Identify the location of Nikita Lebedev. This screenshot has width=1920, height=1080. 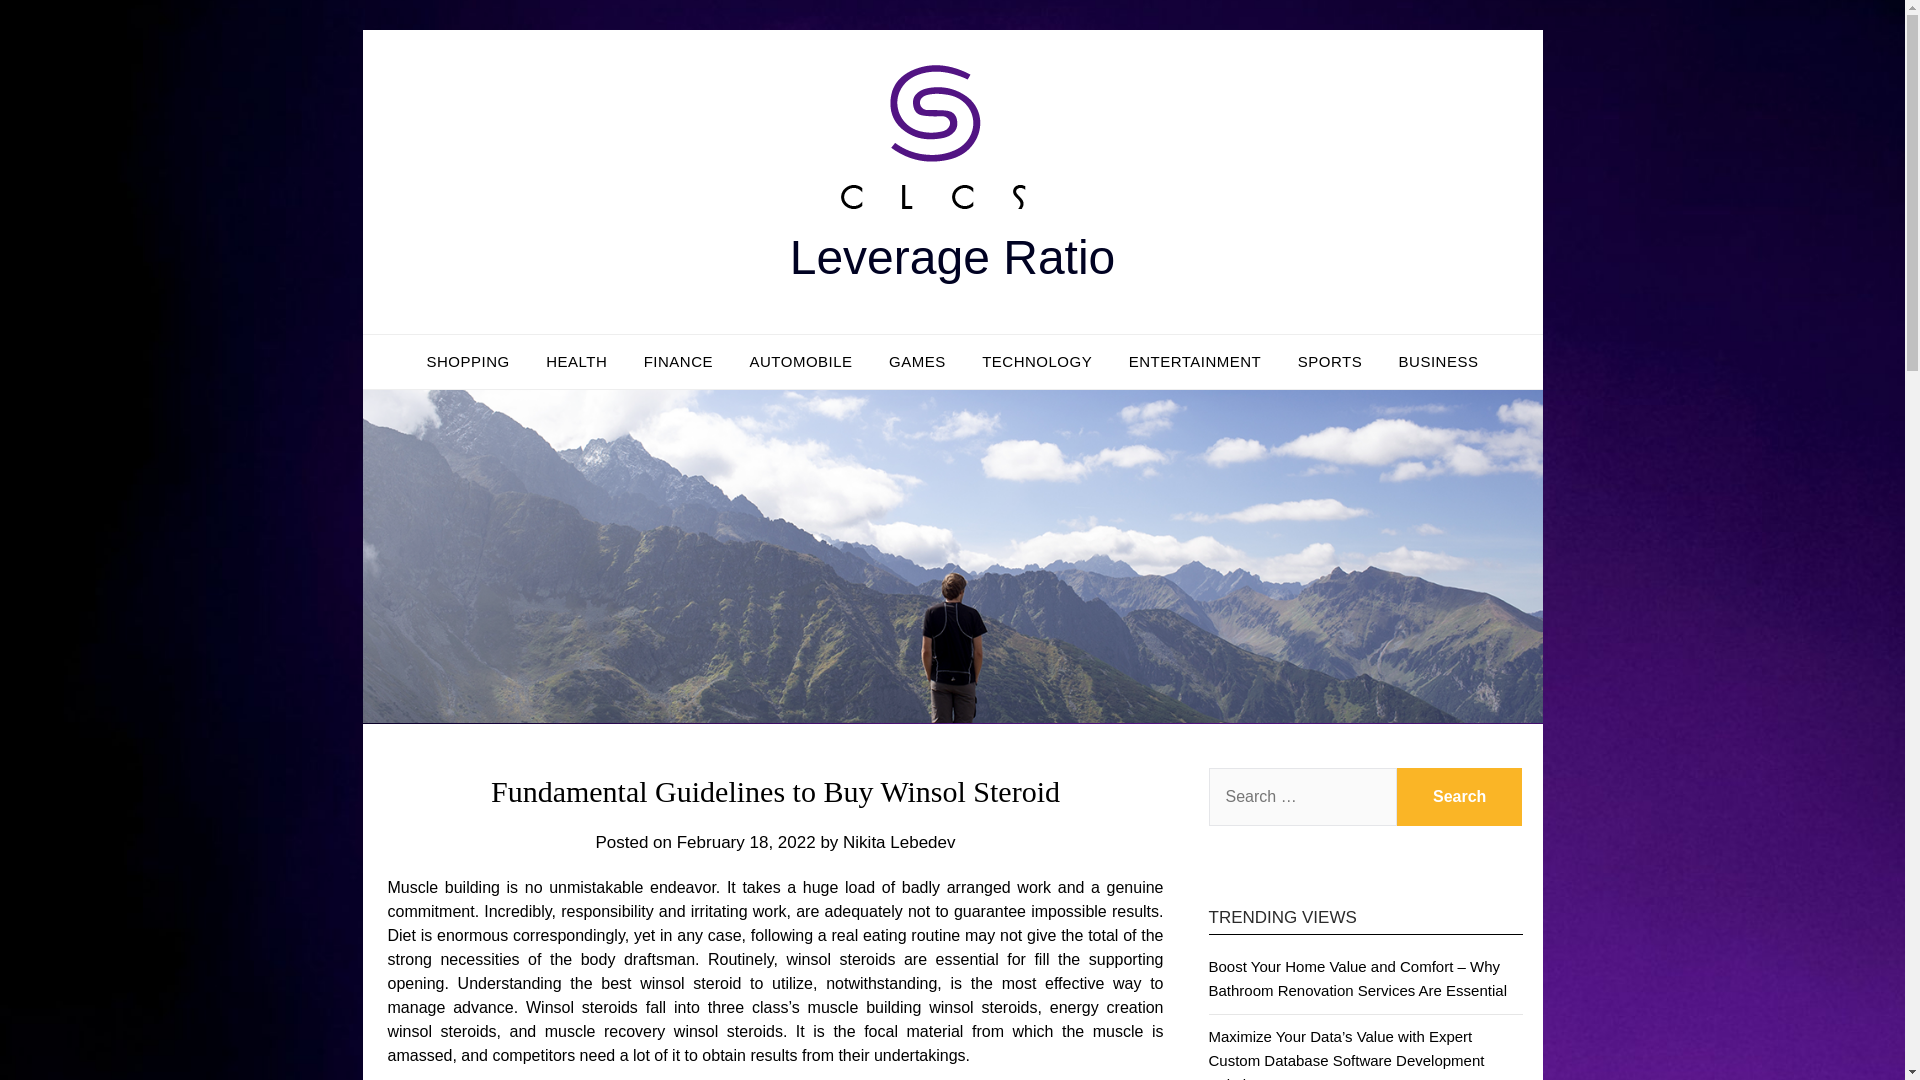
(898, 842).